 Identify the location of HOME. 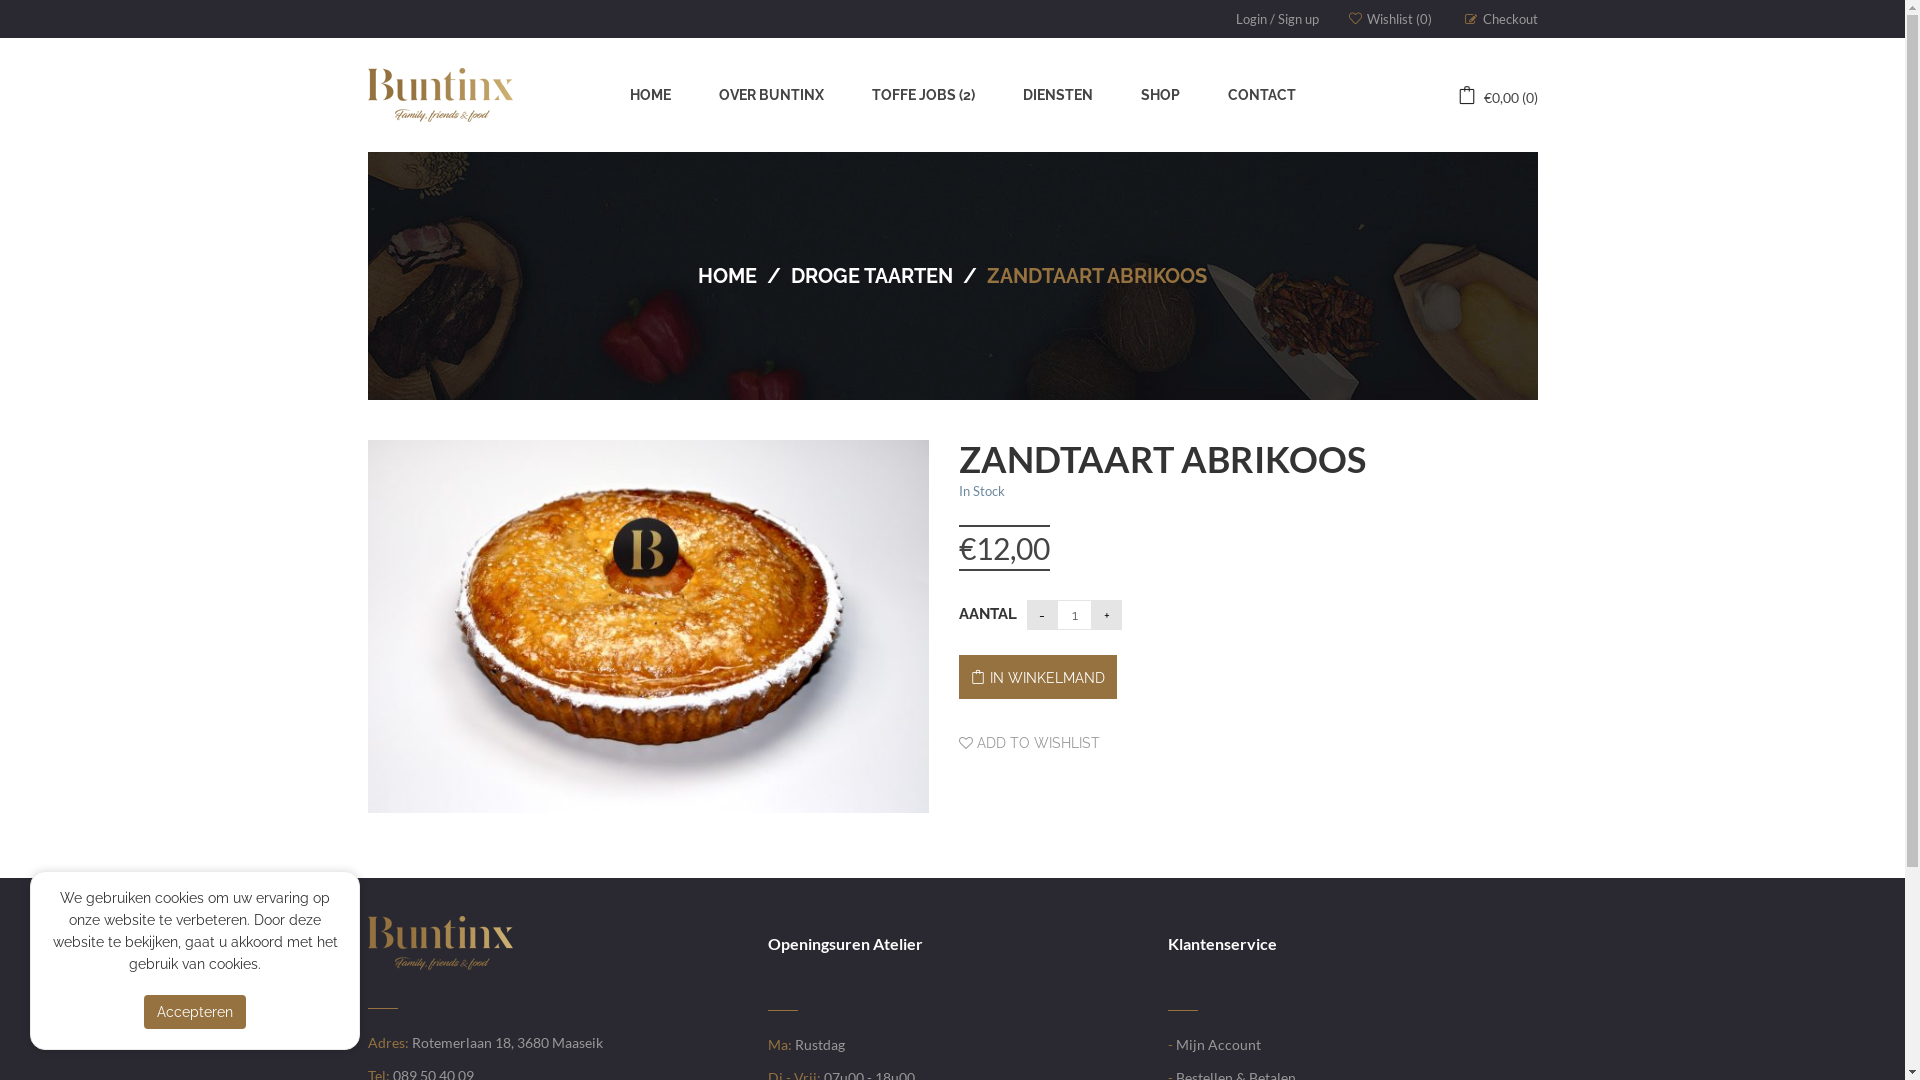
(728, 276).